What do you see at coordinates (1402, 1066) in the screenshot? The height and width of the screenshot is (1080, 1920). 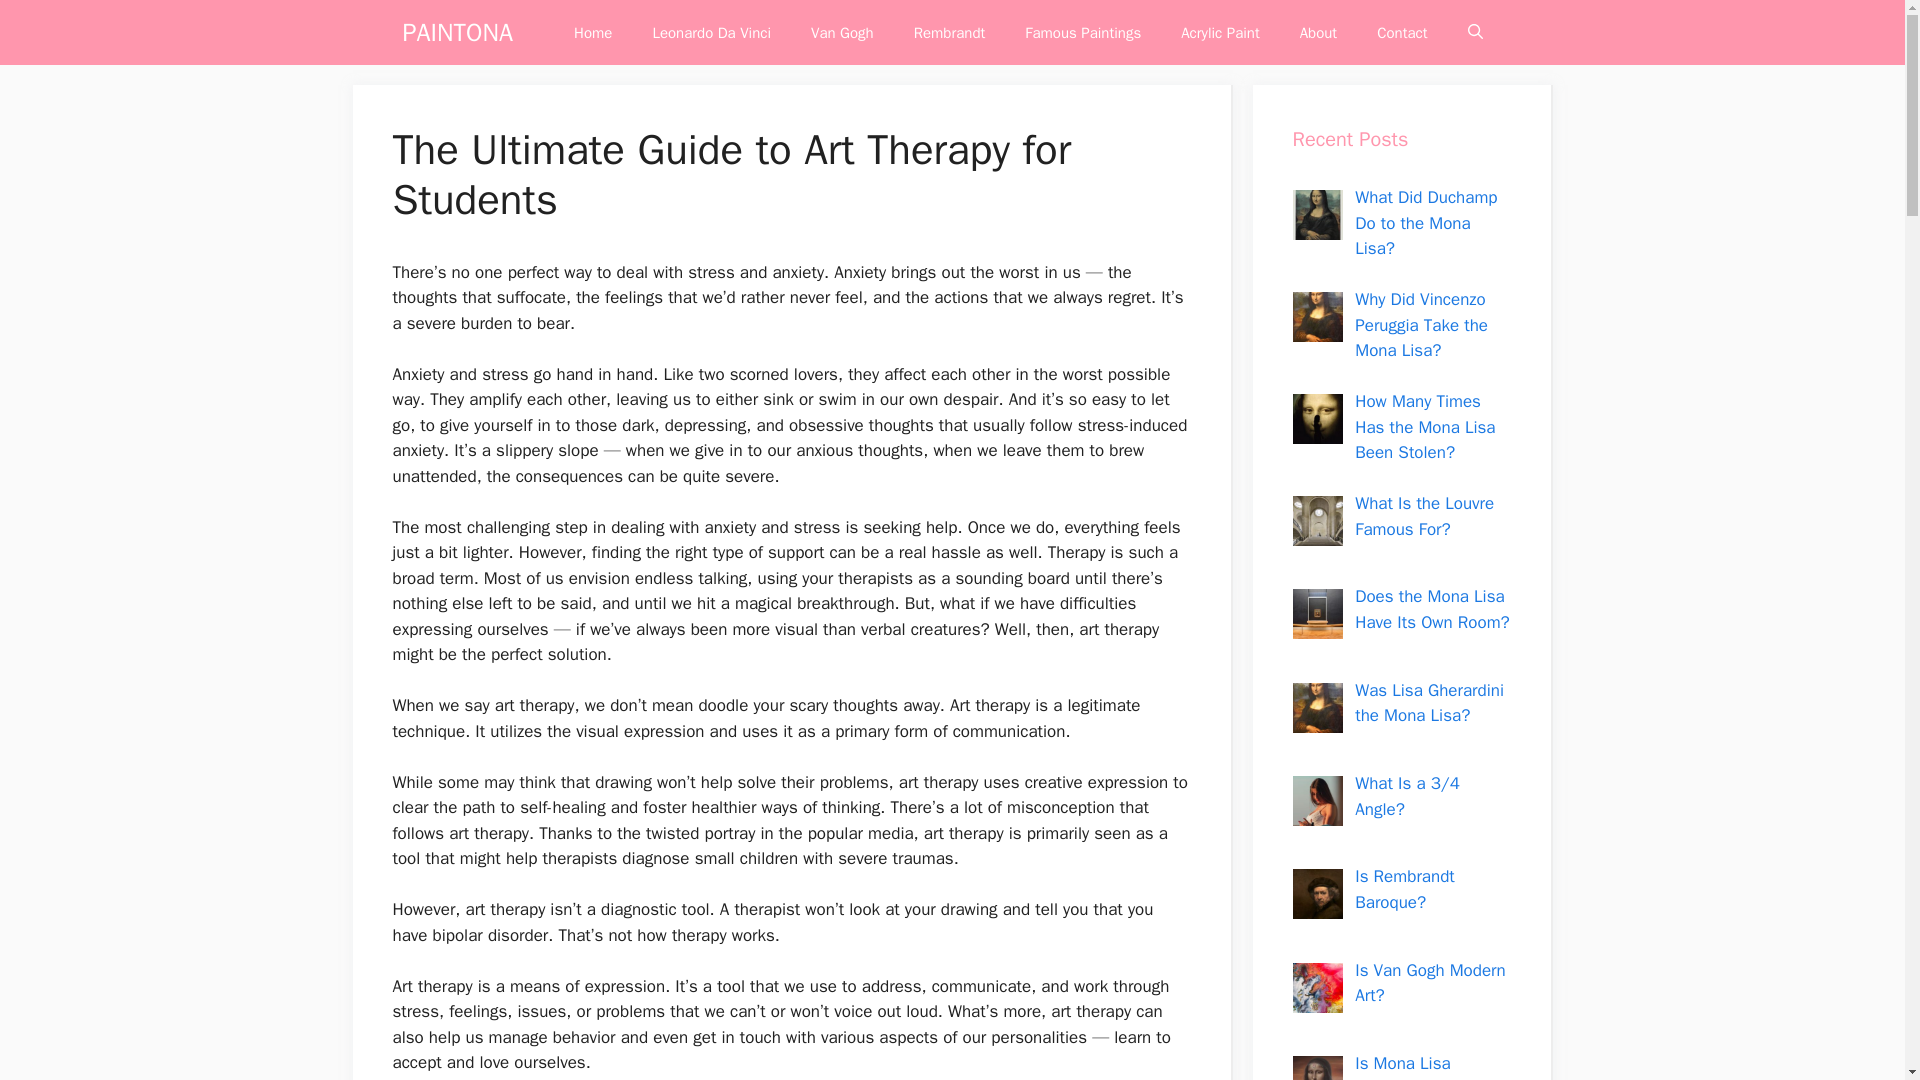 I see `Is Mona Lisa Religious?` at bounding box center [1402, 1066].